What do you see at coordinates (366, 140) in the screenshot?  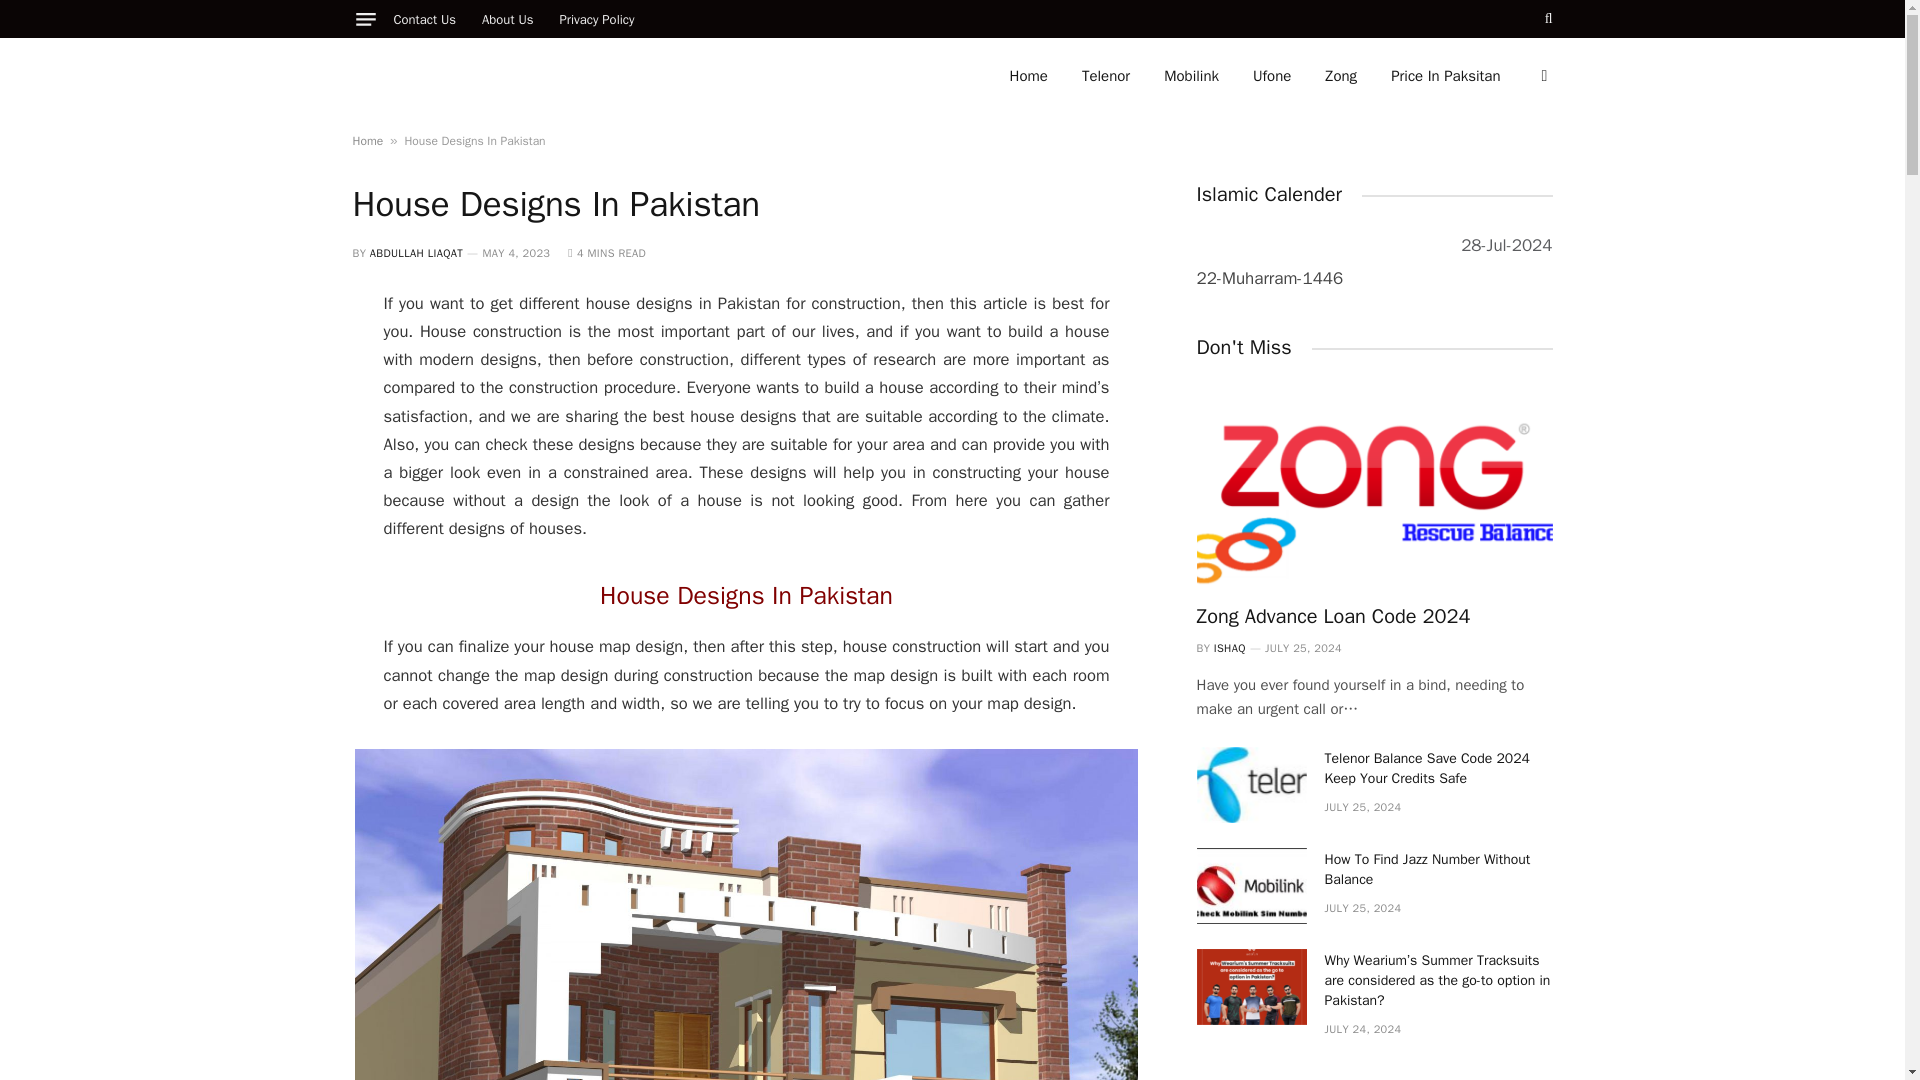 I see `Home` at bounding box center [366, 140].